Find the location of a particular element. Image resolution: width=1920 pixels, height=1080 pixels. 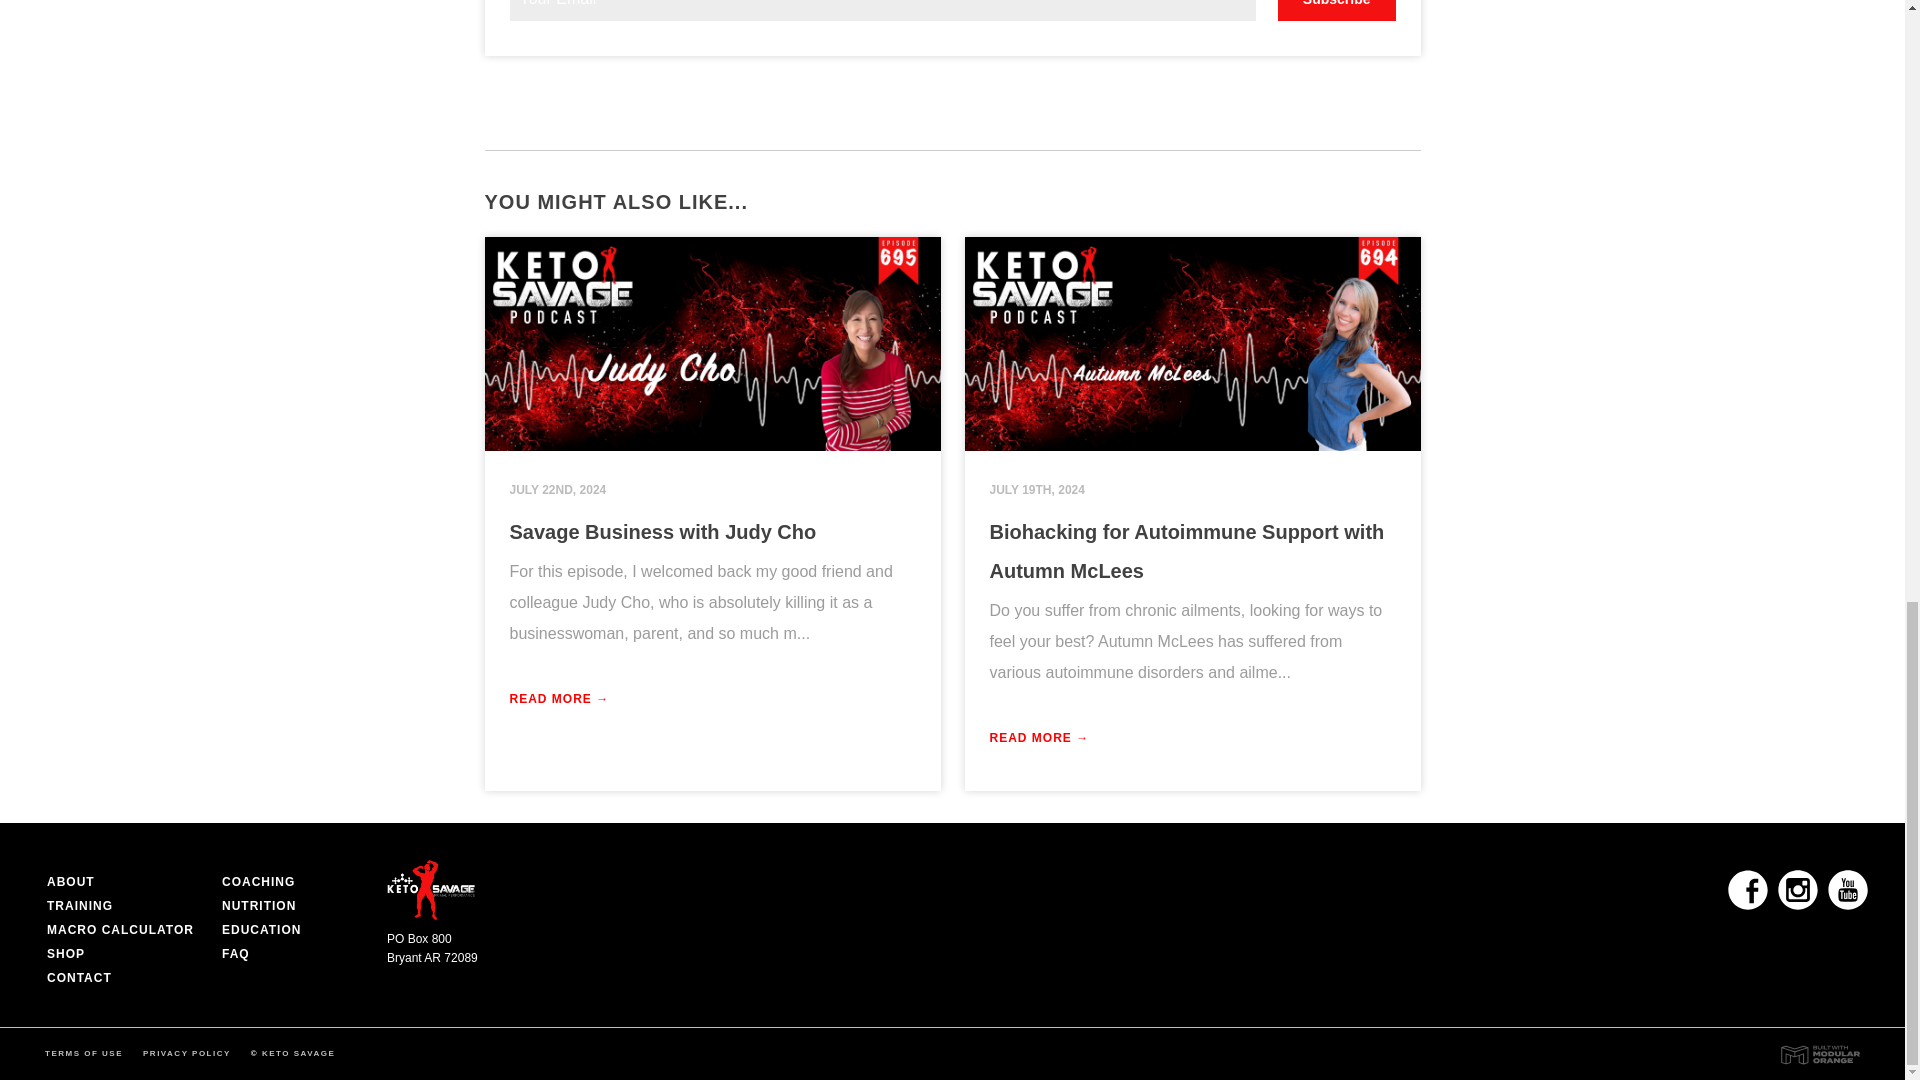

COACHING is located at coordinates (258, 881).